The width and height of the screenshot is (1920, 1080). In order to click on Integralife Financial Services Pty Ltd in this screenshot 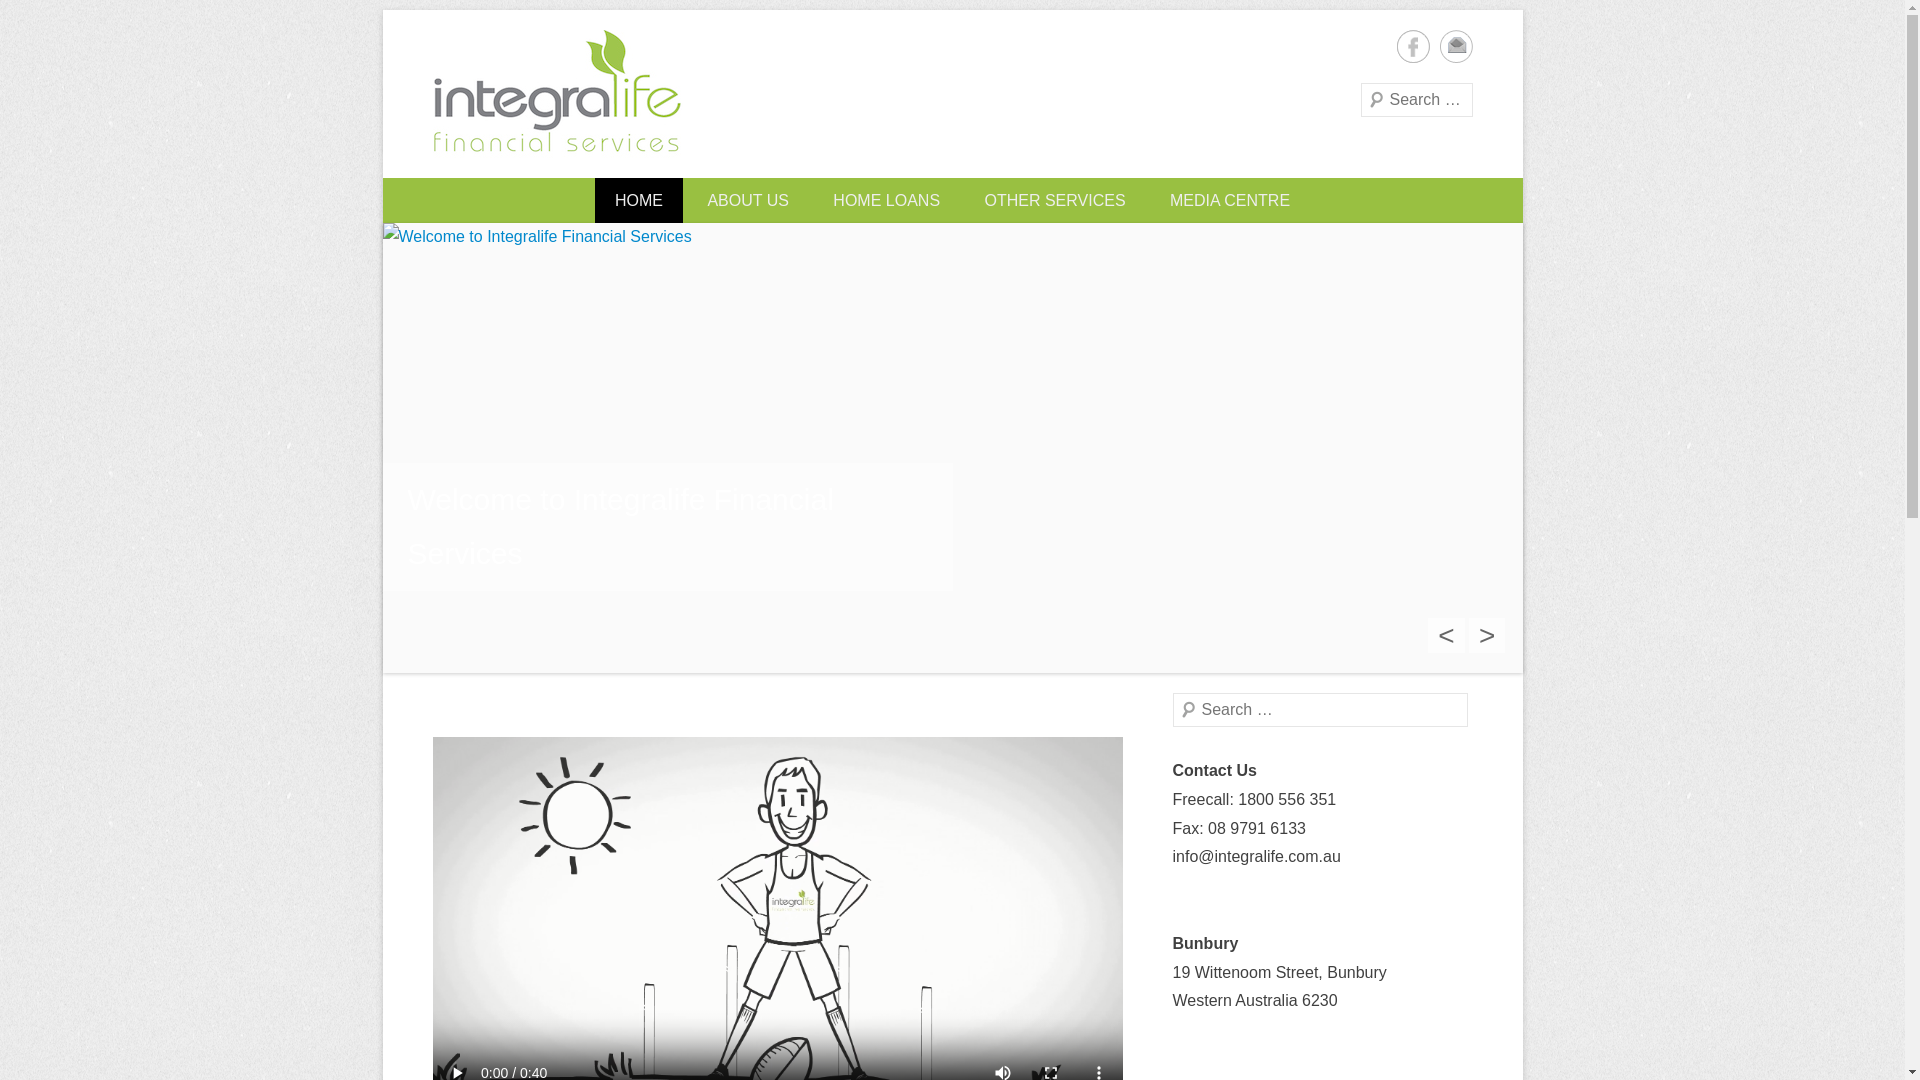, I will do `click(868, 193)`.